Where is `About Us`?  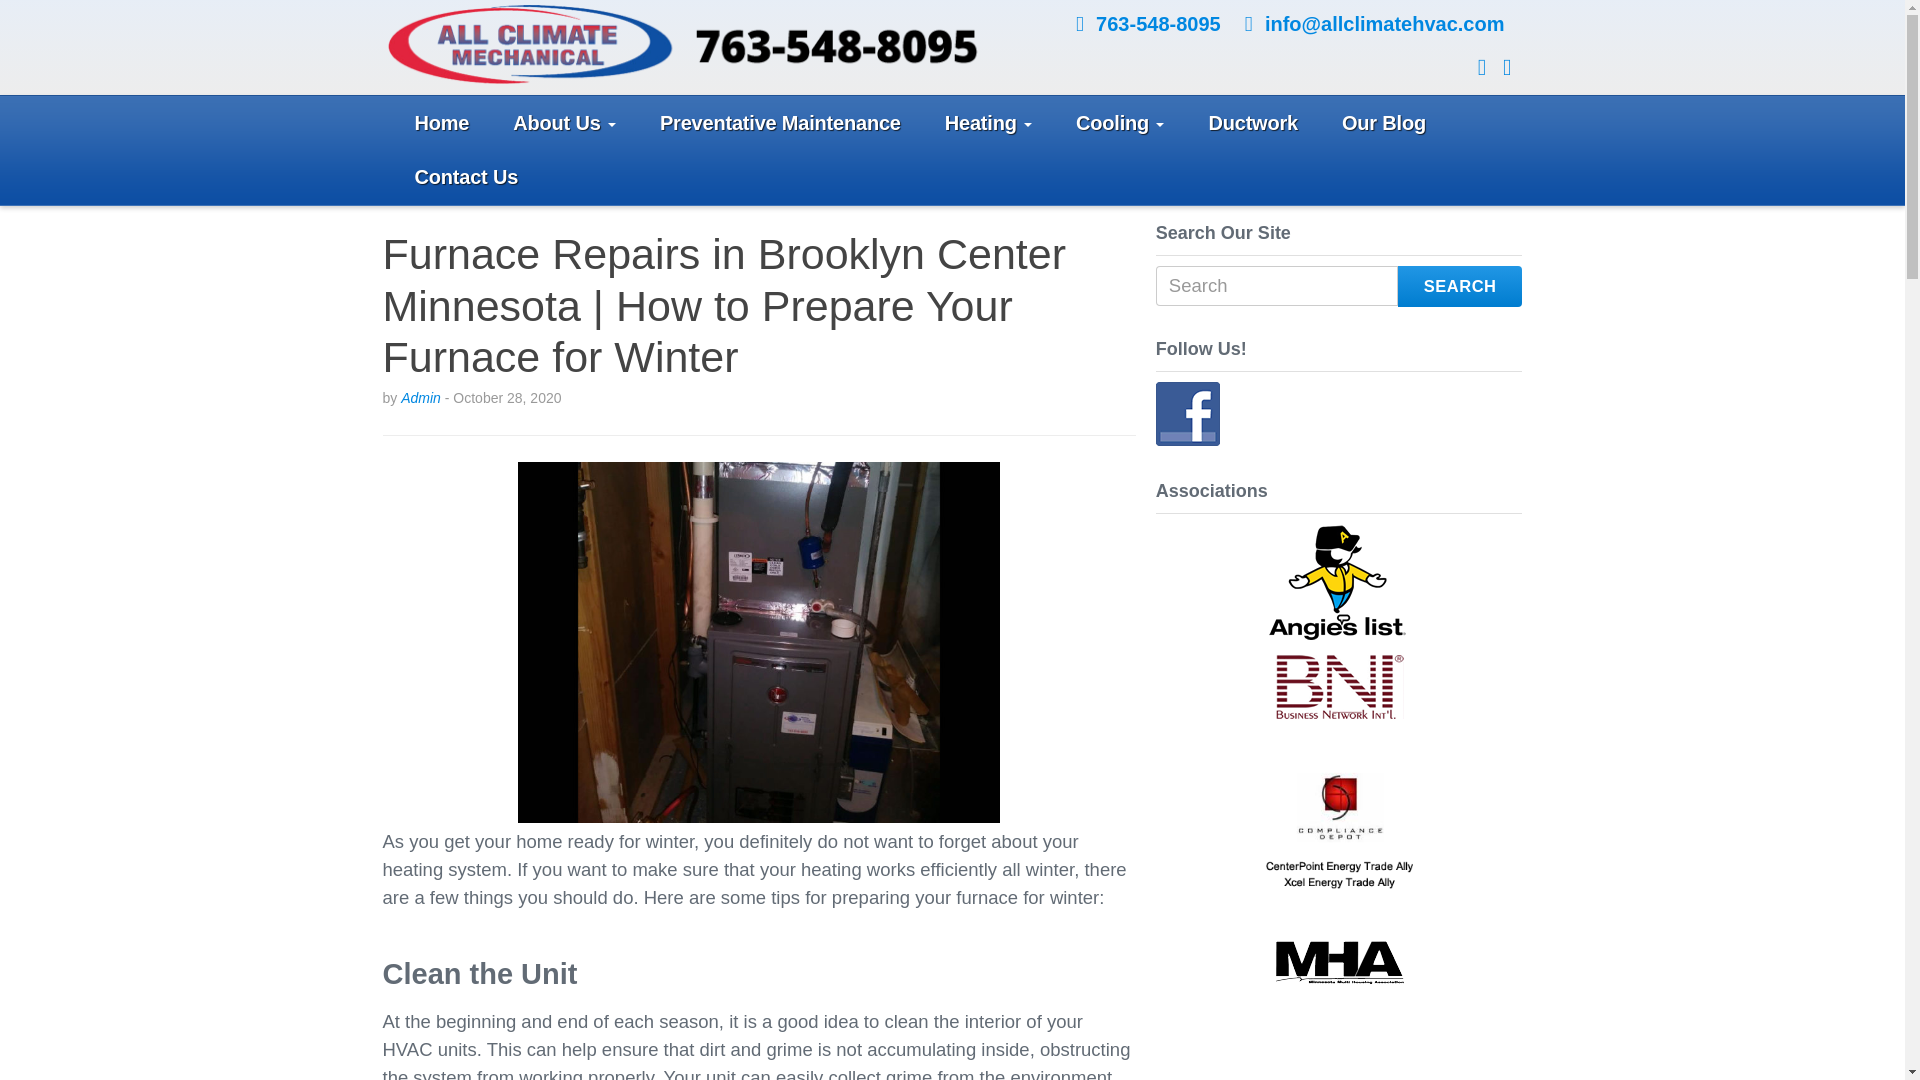 About Us is located at coordinates (564, 124).